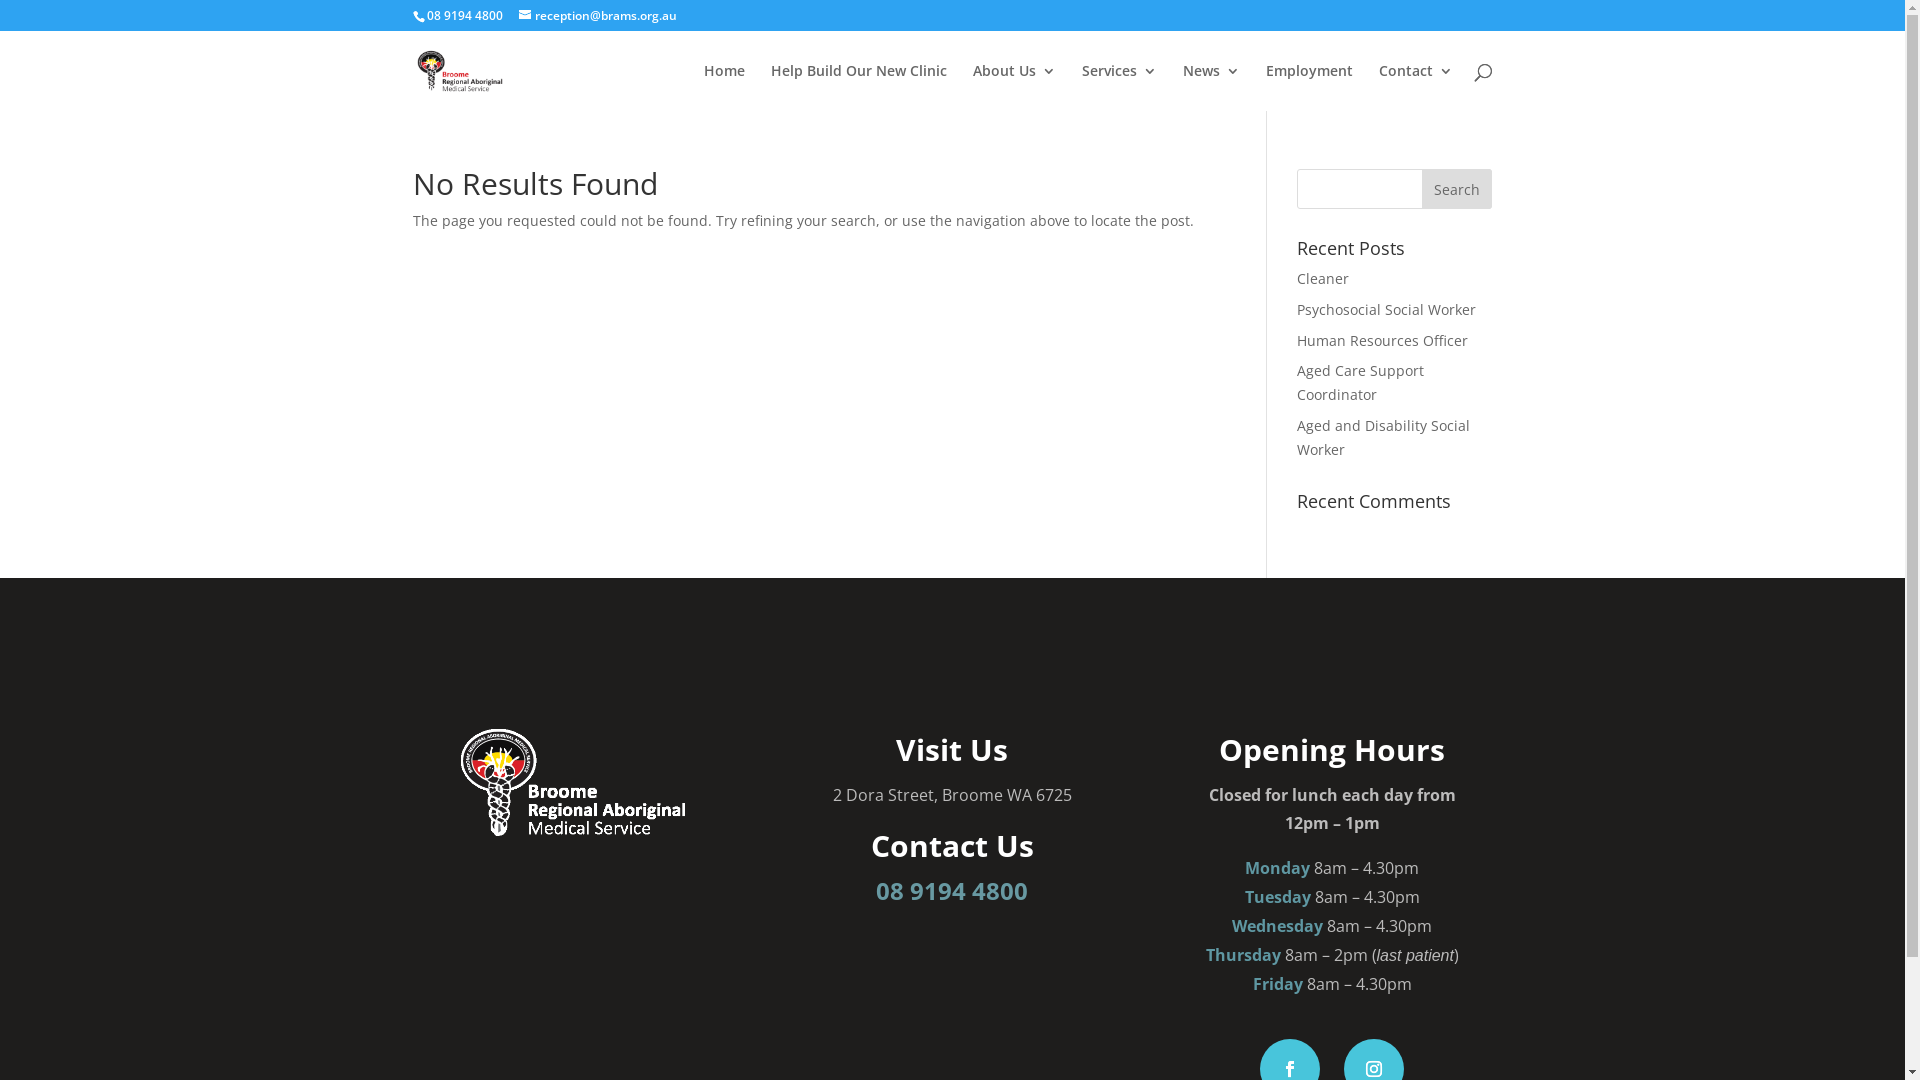 The image size is (1920, 1080). What do you see at coordinates (1120, 88) in the screenshot?
I see `Services` at bounding box center [1120, 88].